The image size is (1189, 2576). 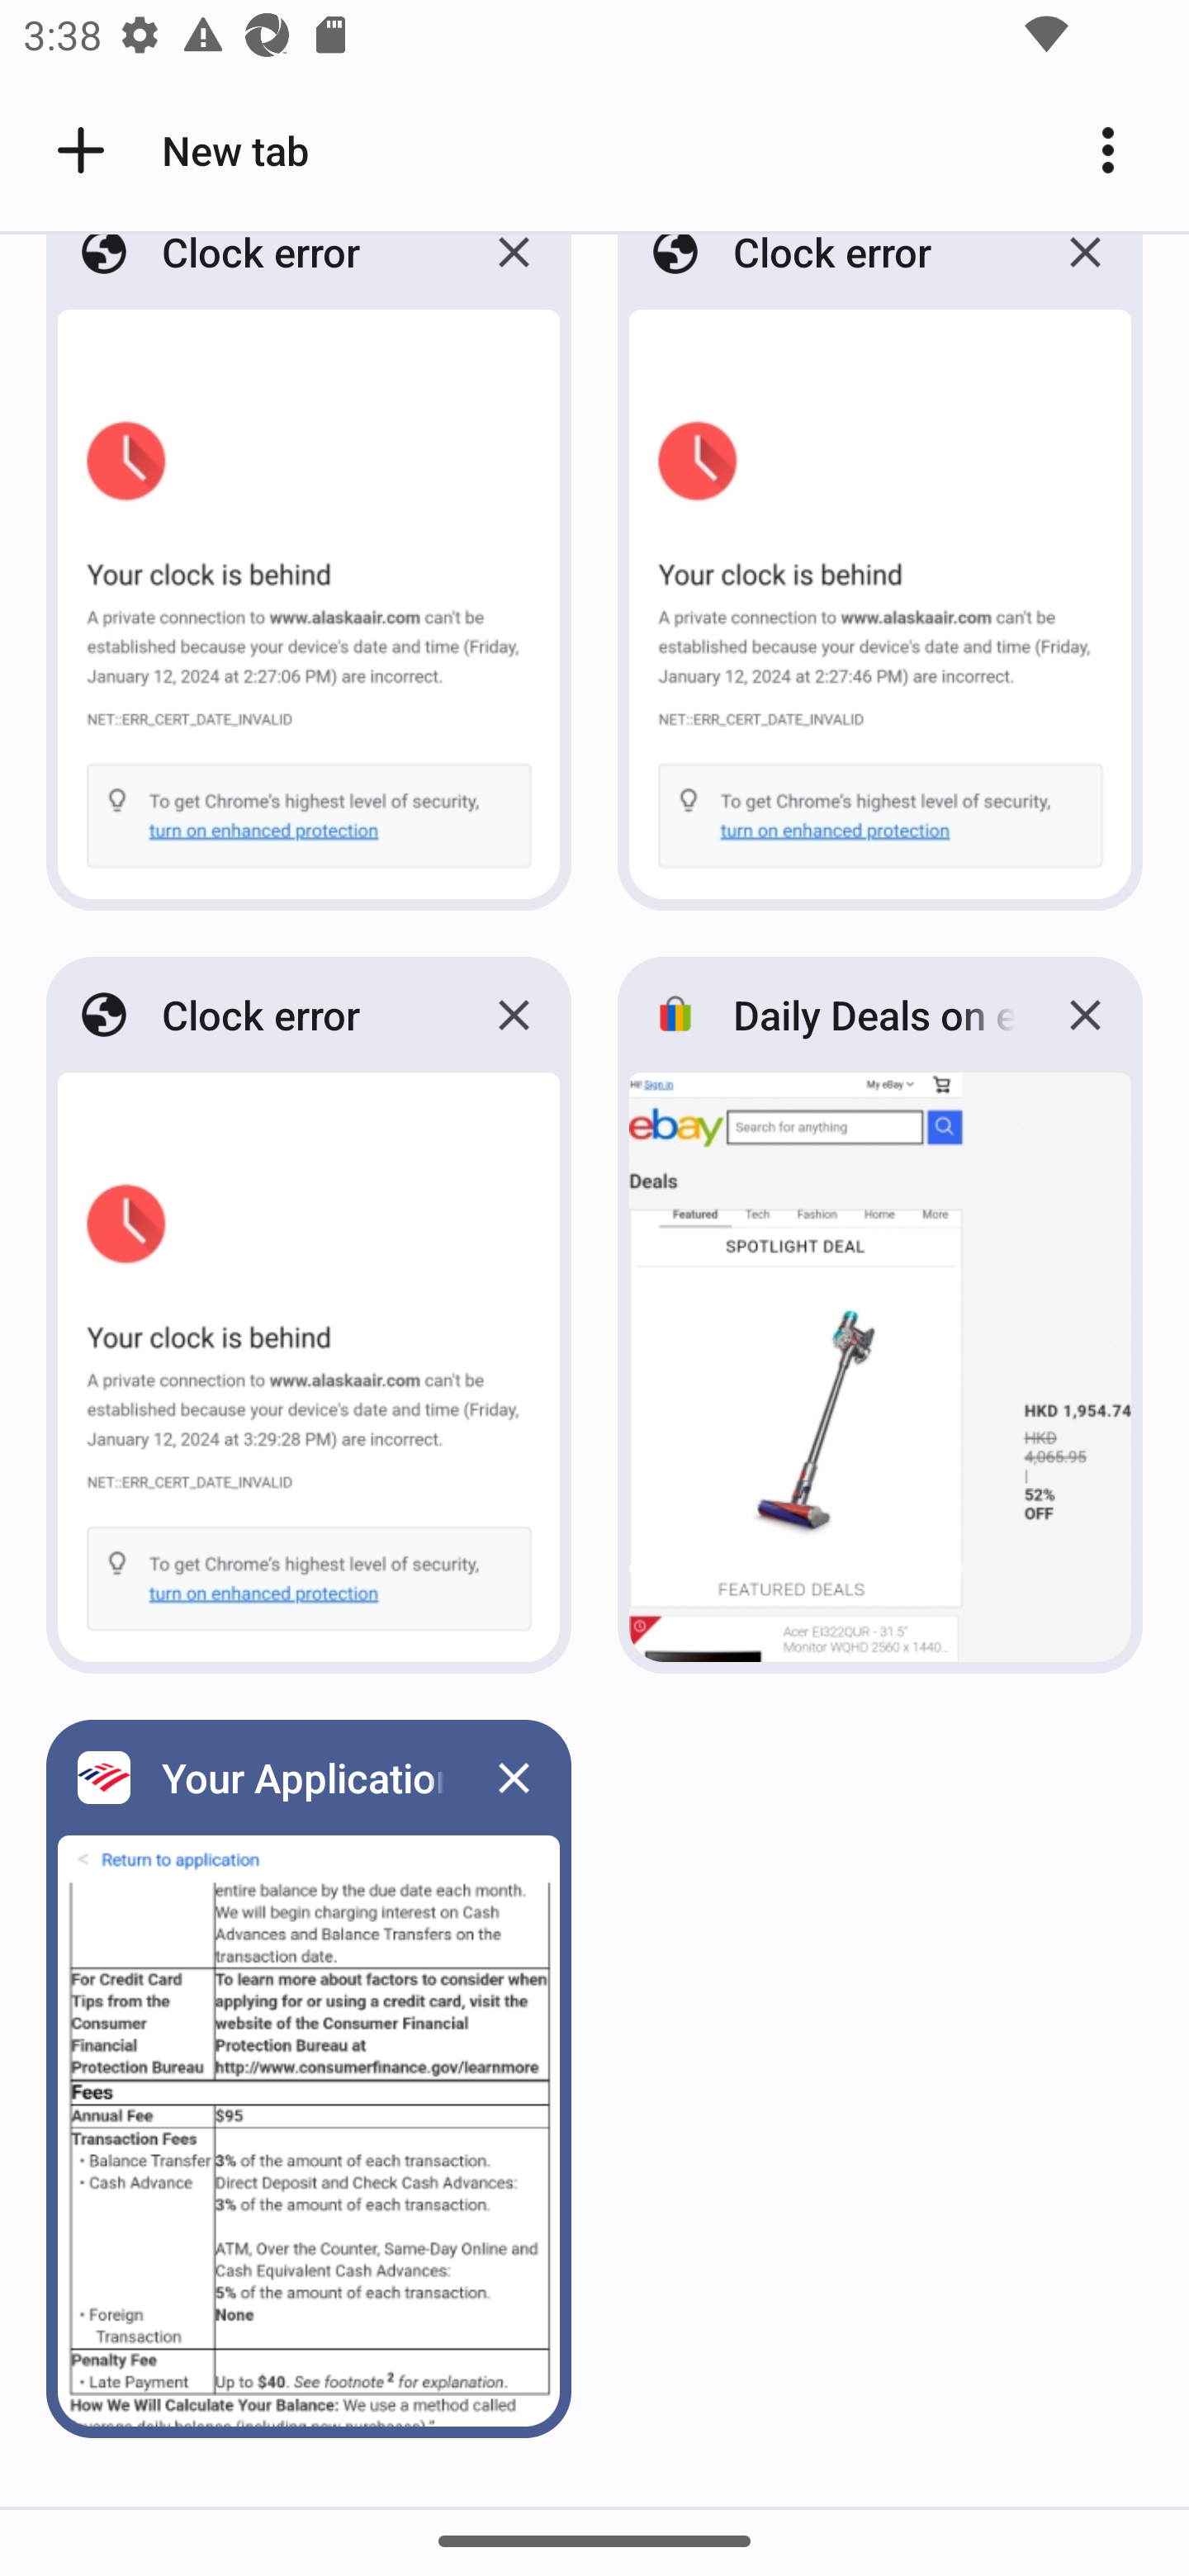 What do you see at coordinates (880, 581) in the screenshot?
I see `Clock error Clock error, tab Close Clock error tab` at bounding box center [880, 581].